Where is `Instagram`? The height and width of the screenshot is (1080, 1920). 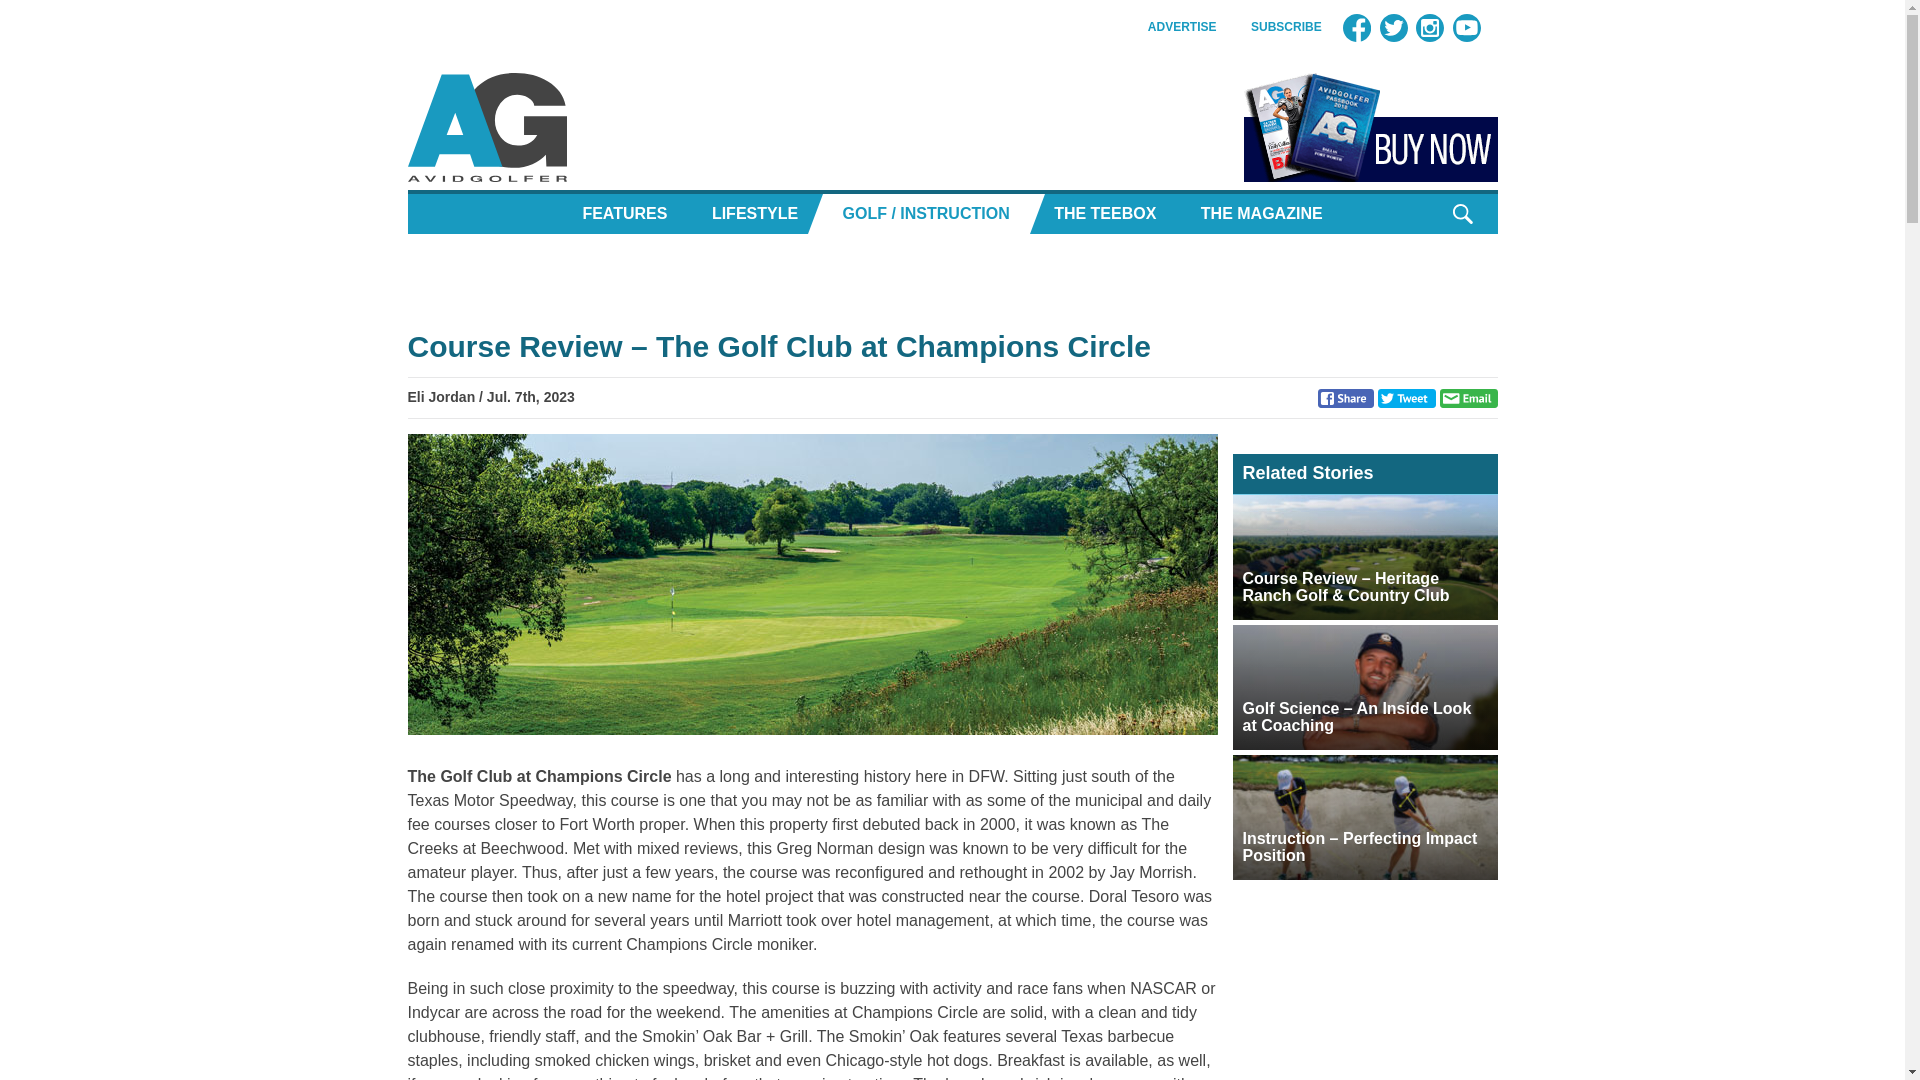 Instagram is located at coordinates (1429, 28).